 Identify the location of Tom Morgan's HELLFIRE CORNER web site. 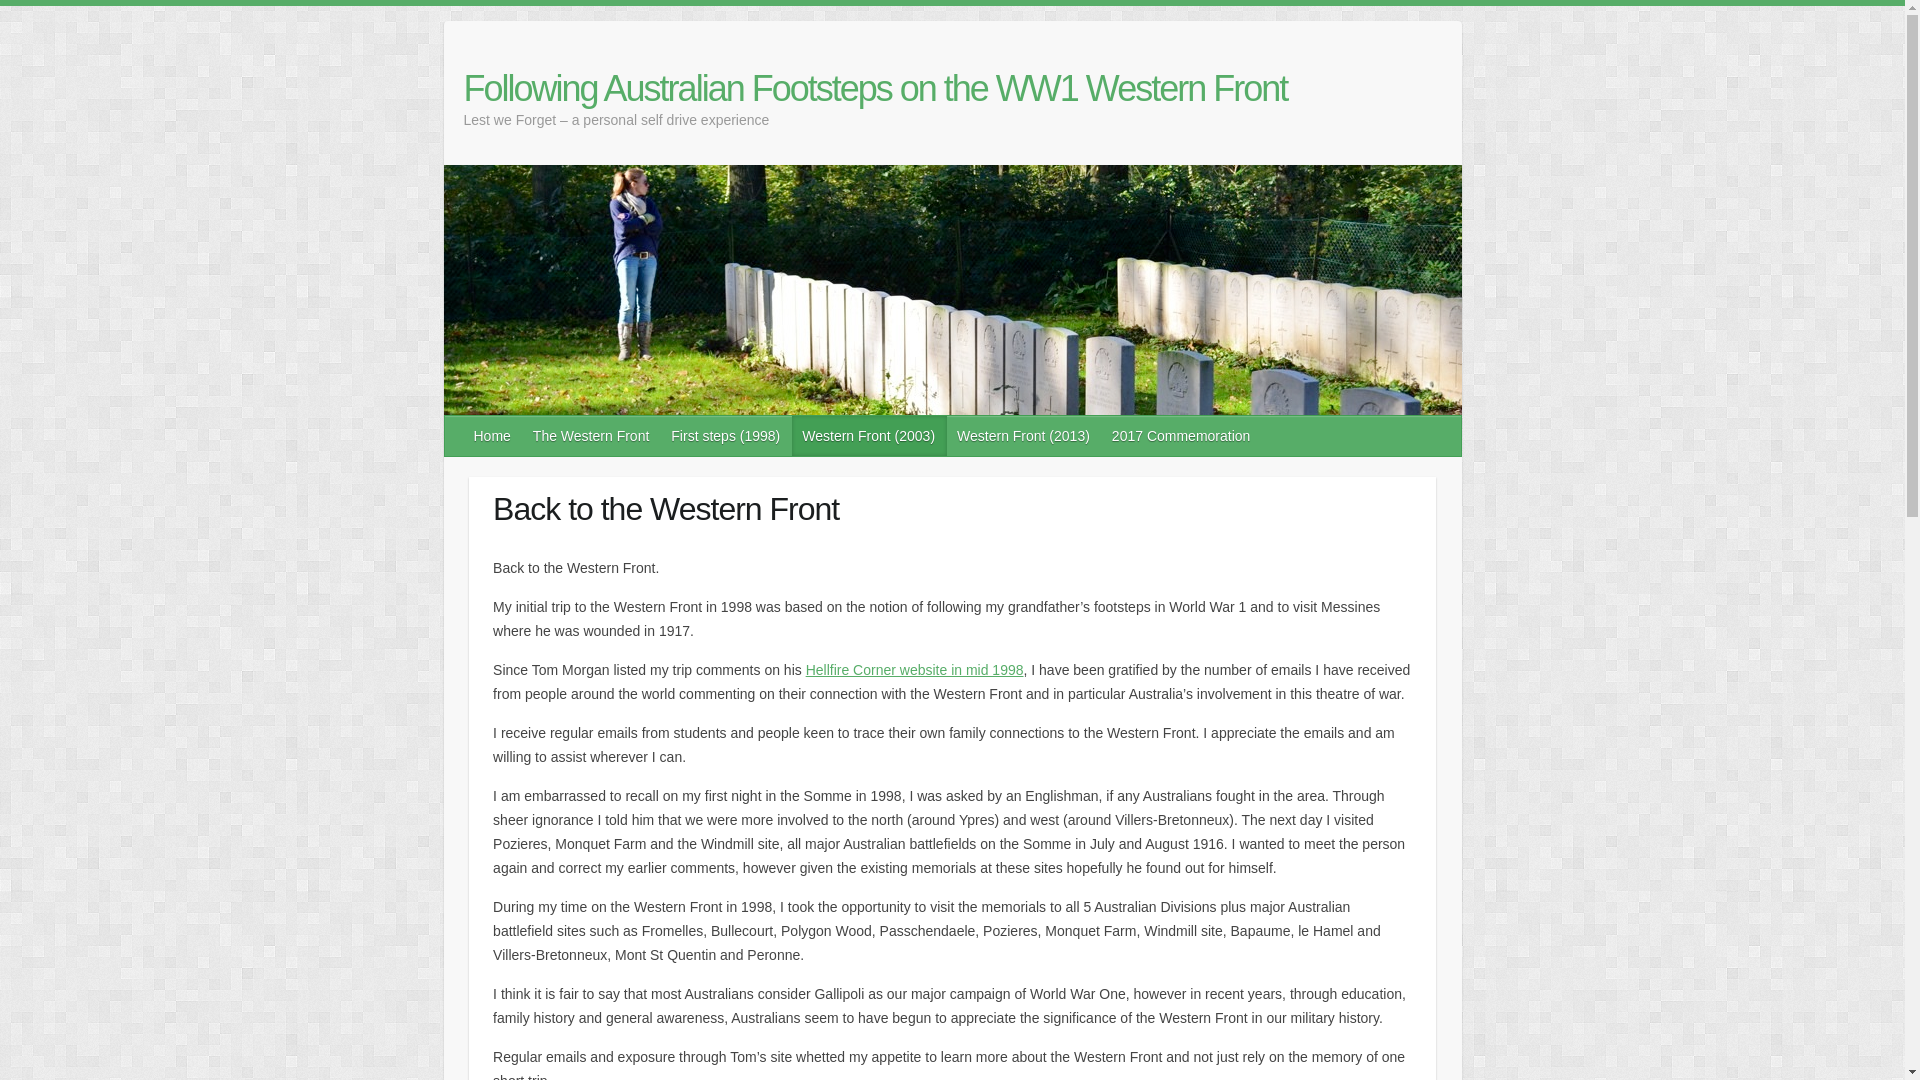
(914, 670).